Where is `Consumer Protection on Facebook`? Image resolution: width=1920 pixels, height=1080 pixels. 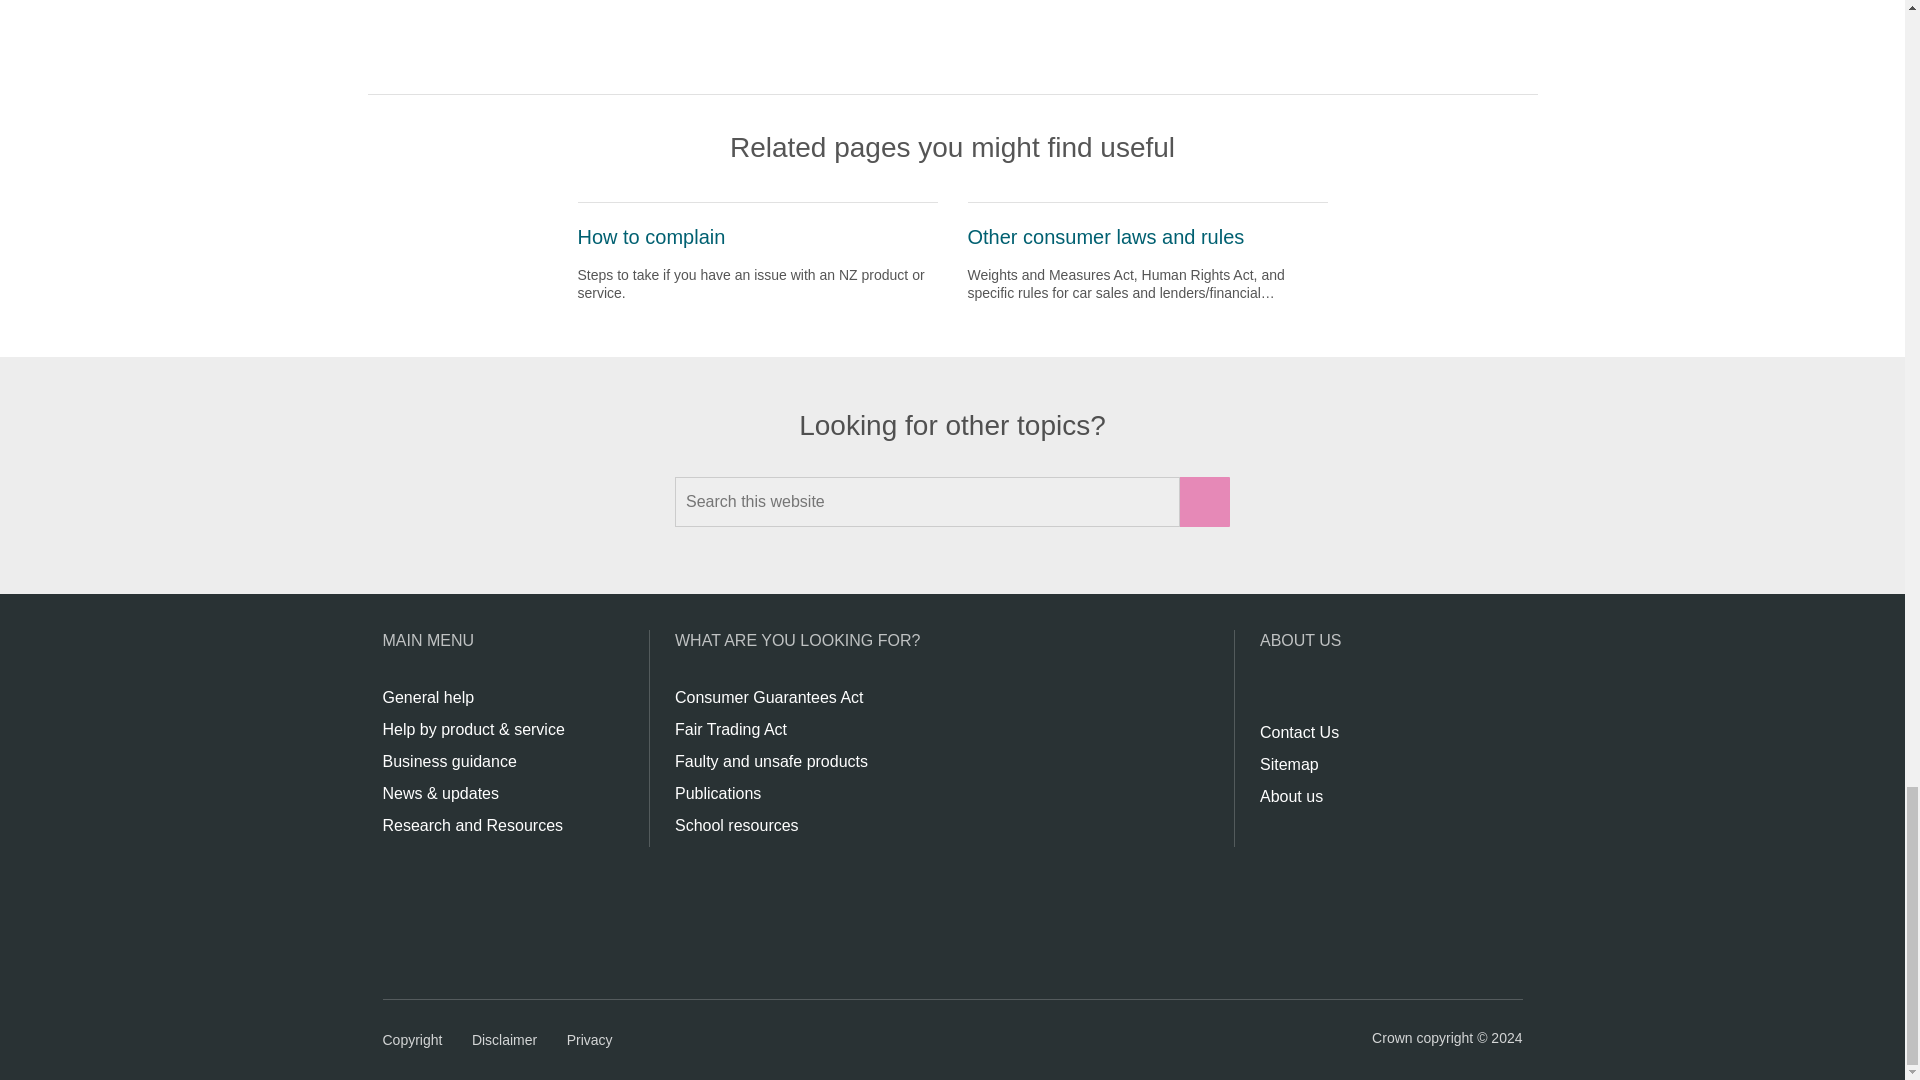 Consumer Protection on Facebook is located at coordinates (1270, 700).